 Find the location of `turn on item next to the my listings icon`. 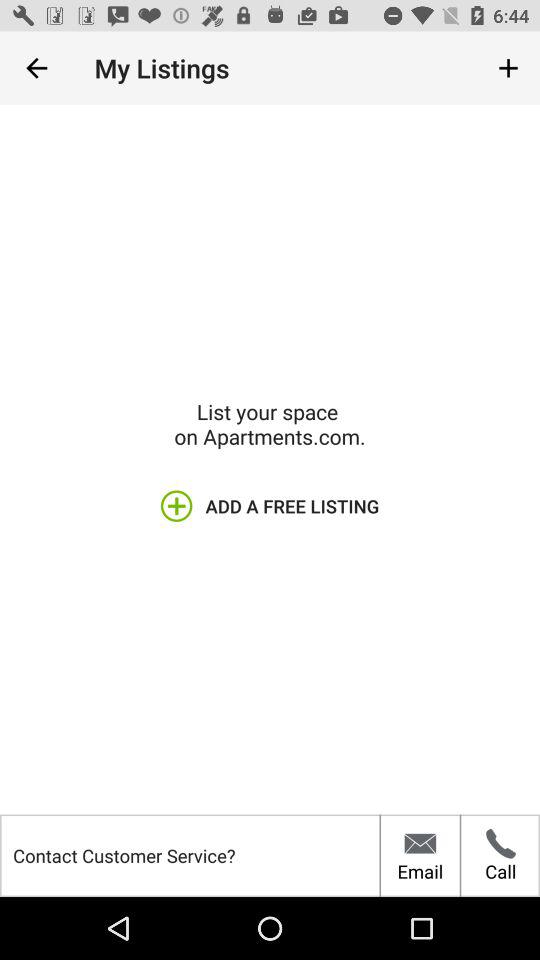

turn on item next to the my listings icon is located at coordinates (508, 68).